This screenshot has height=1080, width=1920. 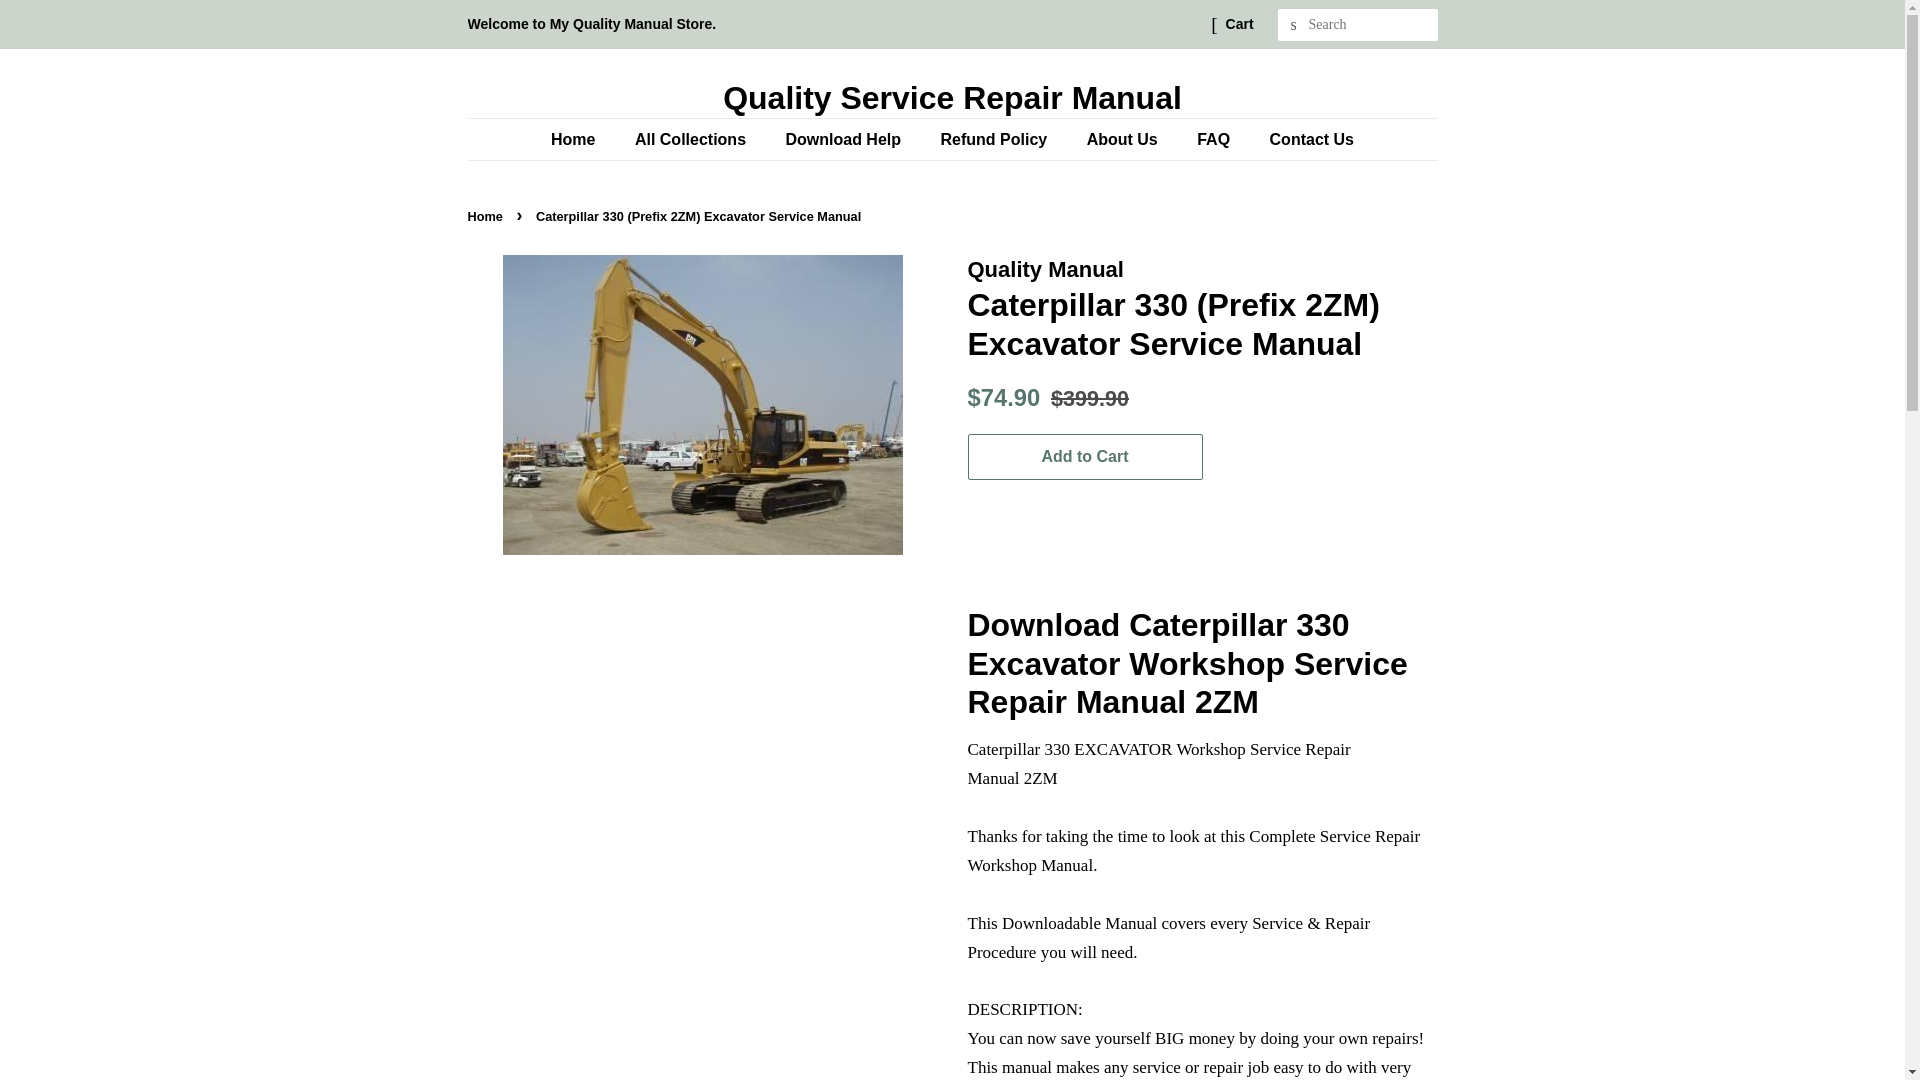 I want to click on Search, so click(x=1294, y=25).